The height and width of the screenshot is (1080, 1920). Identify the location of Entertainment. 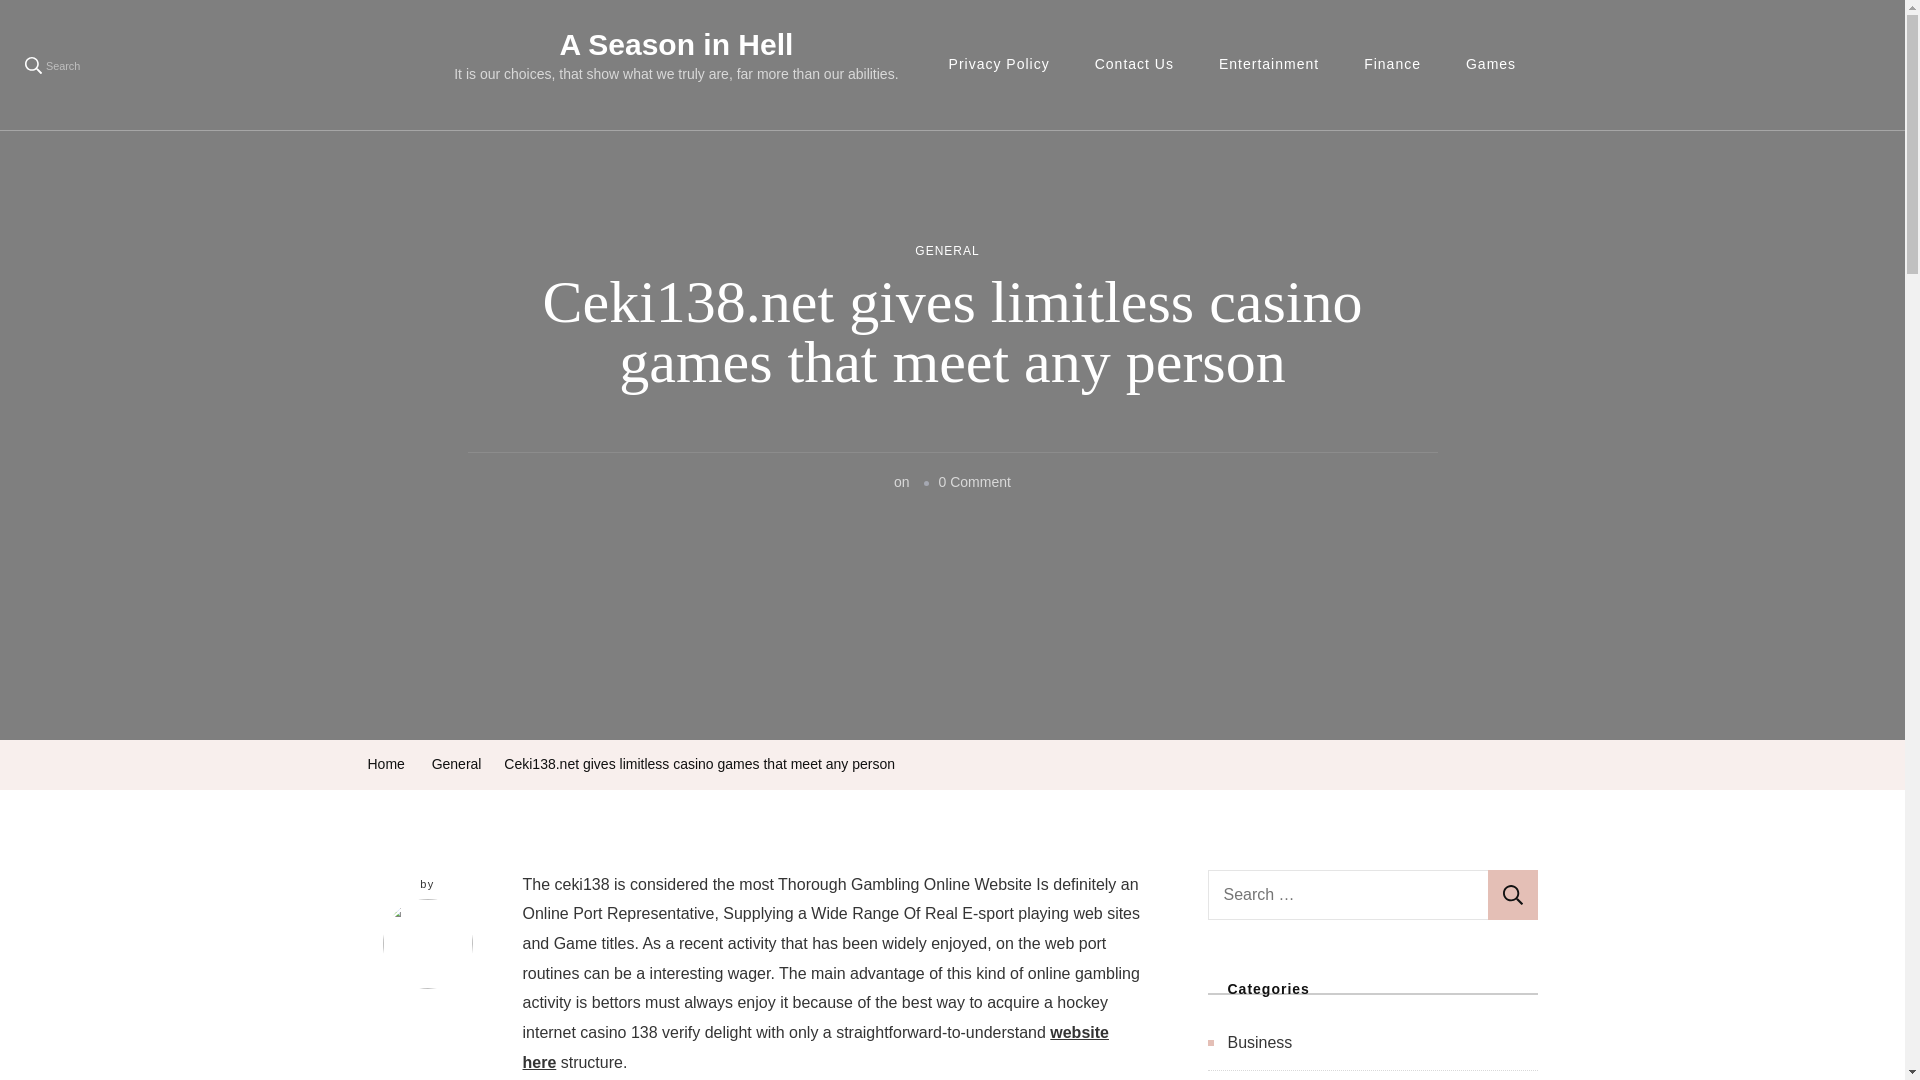
(1268, 65).